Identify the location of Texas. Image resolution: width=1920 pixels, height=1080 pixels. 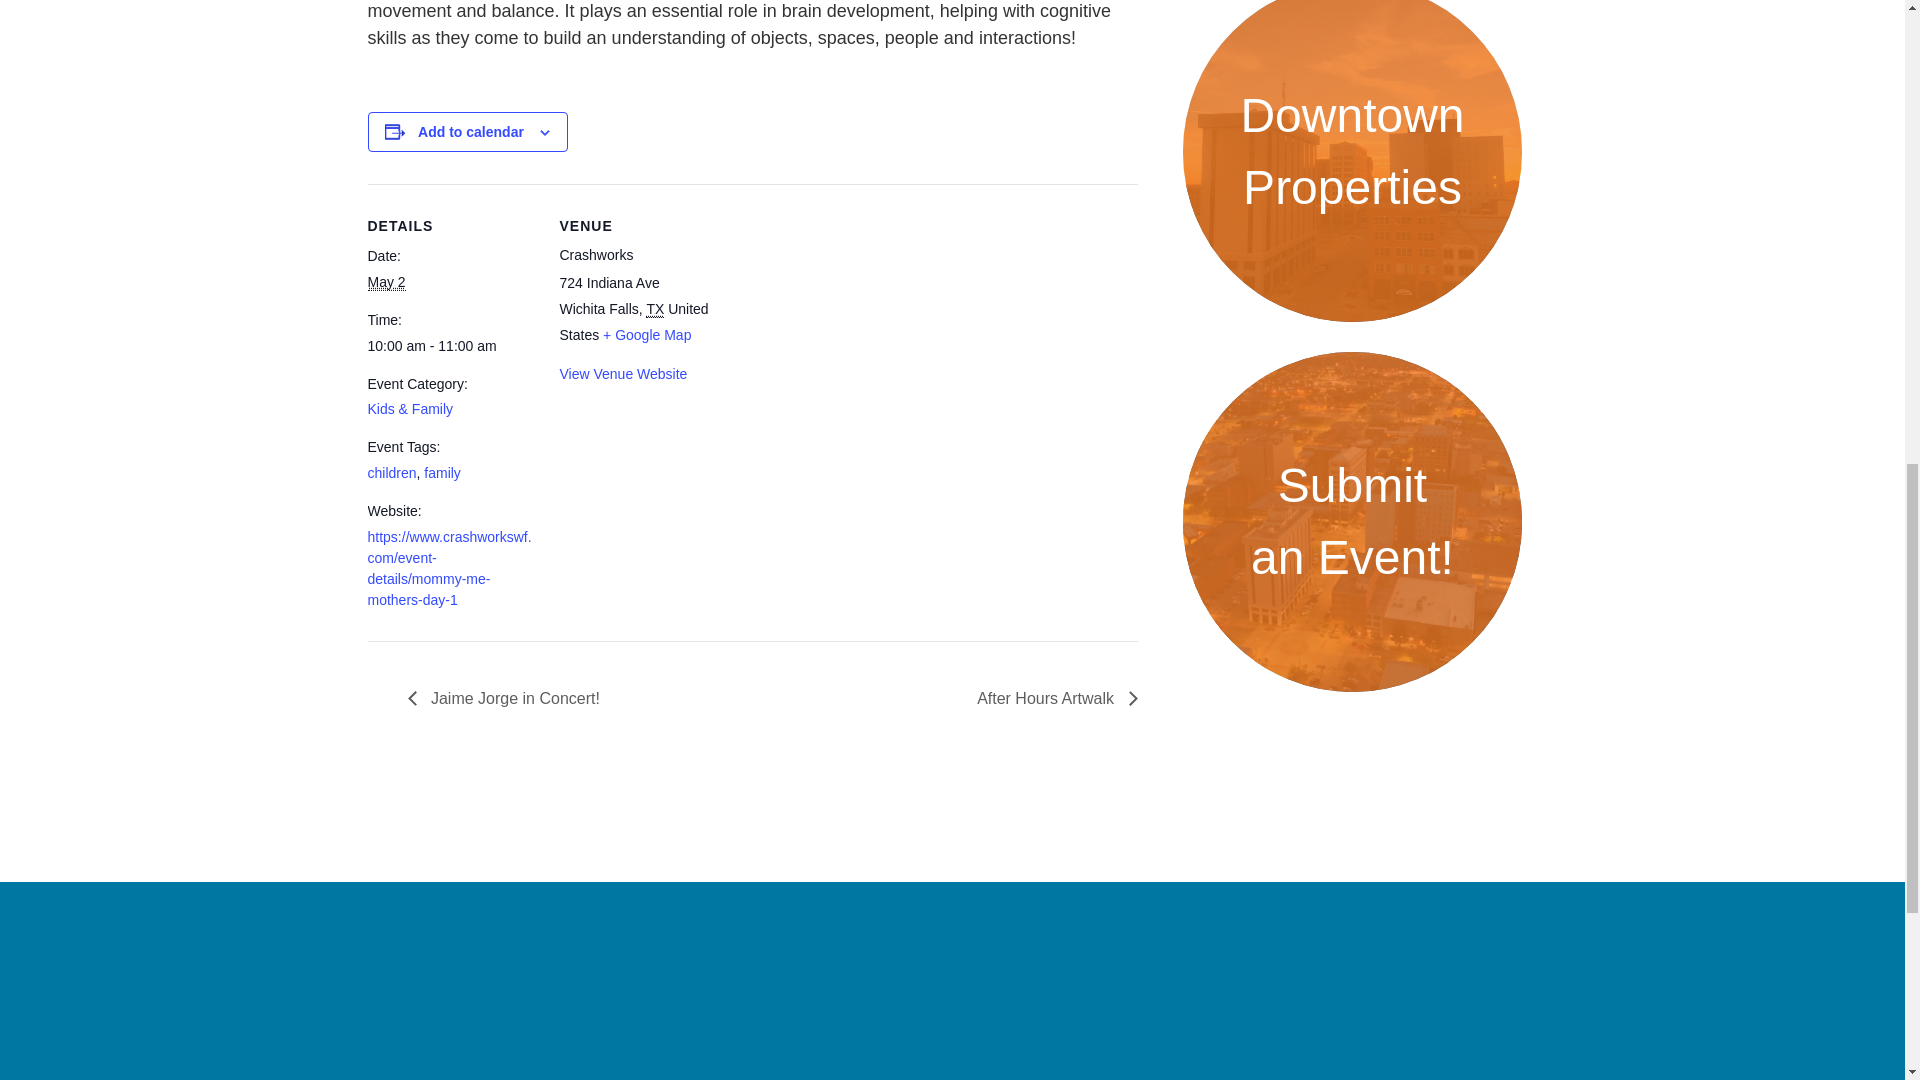
(654, 309).